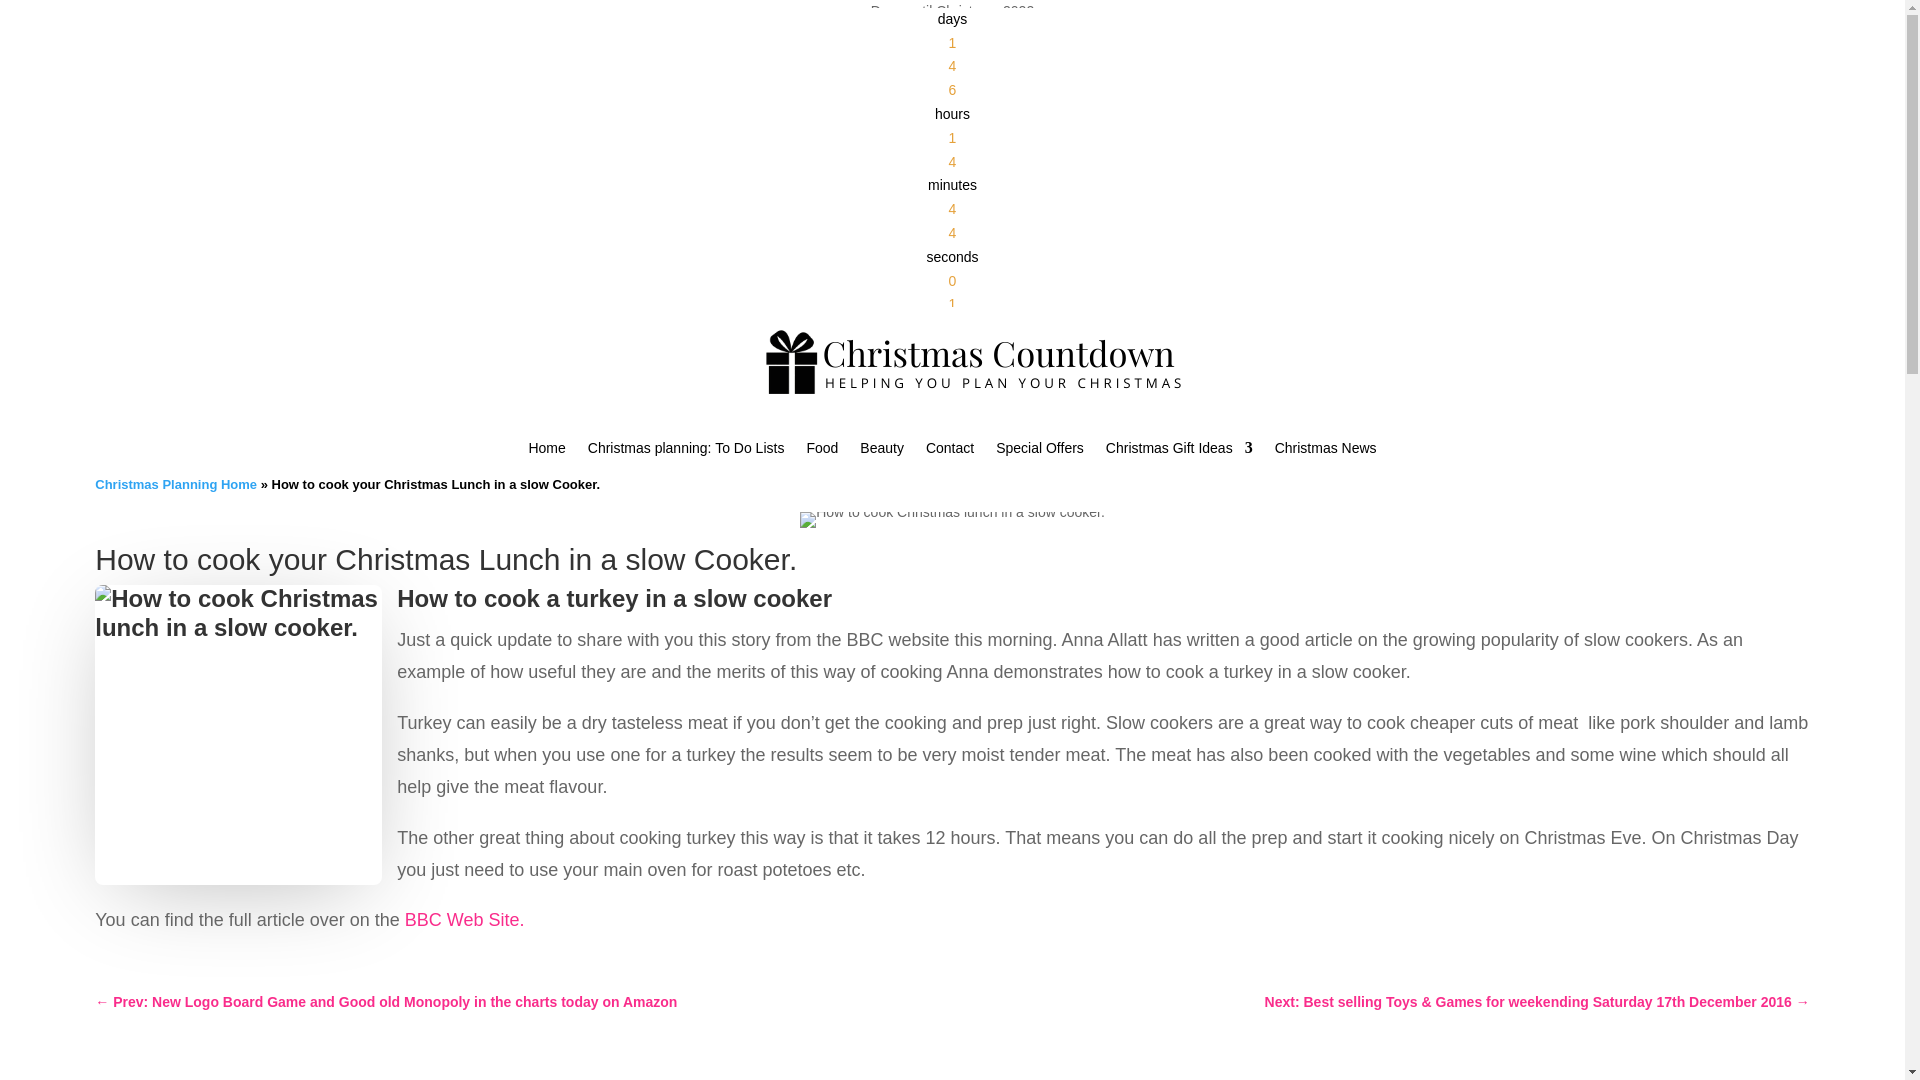 Image resolution: width=1920 pixels, height=1080 pixels. Describe the element at coordinates (1325, 452) in the screenshot. I see `Christmas News` at that location.